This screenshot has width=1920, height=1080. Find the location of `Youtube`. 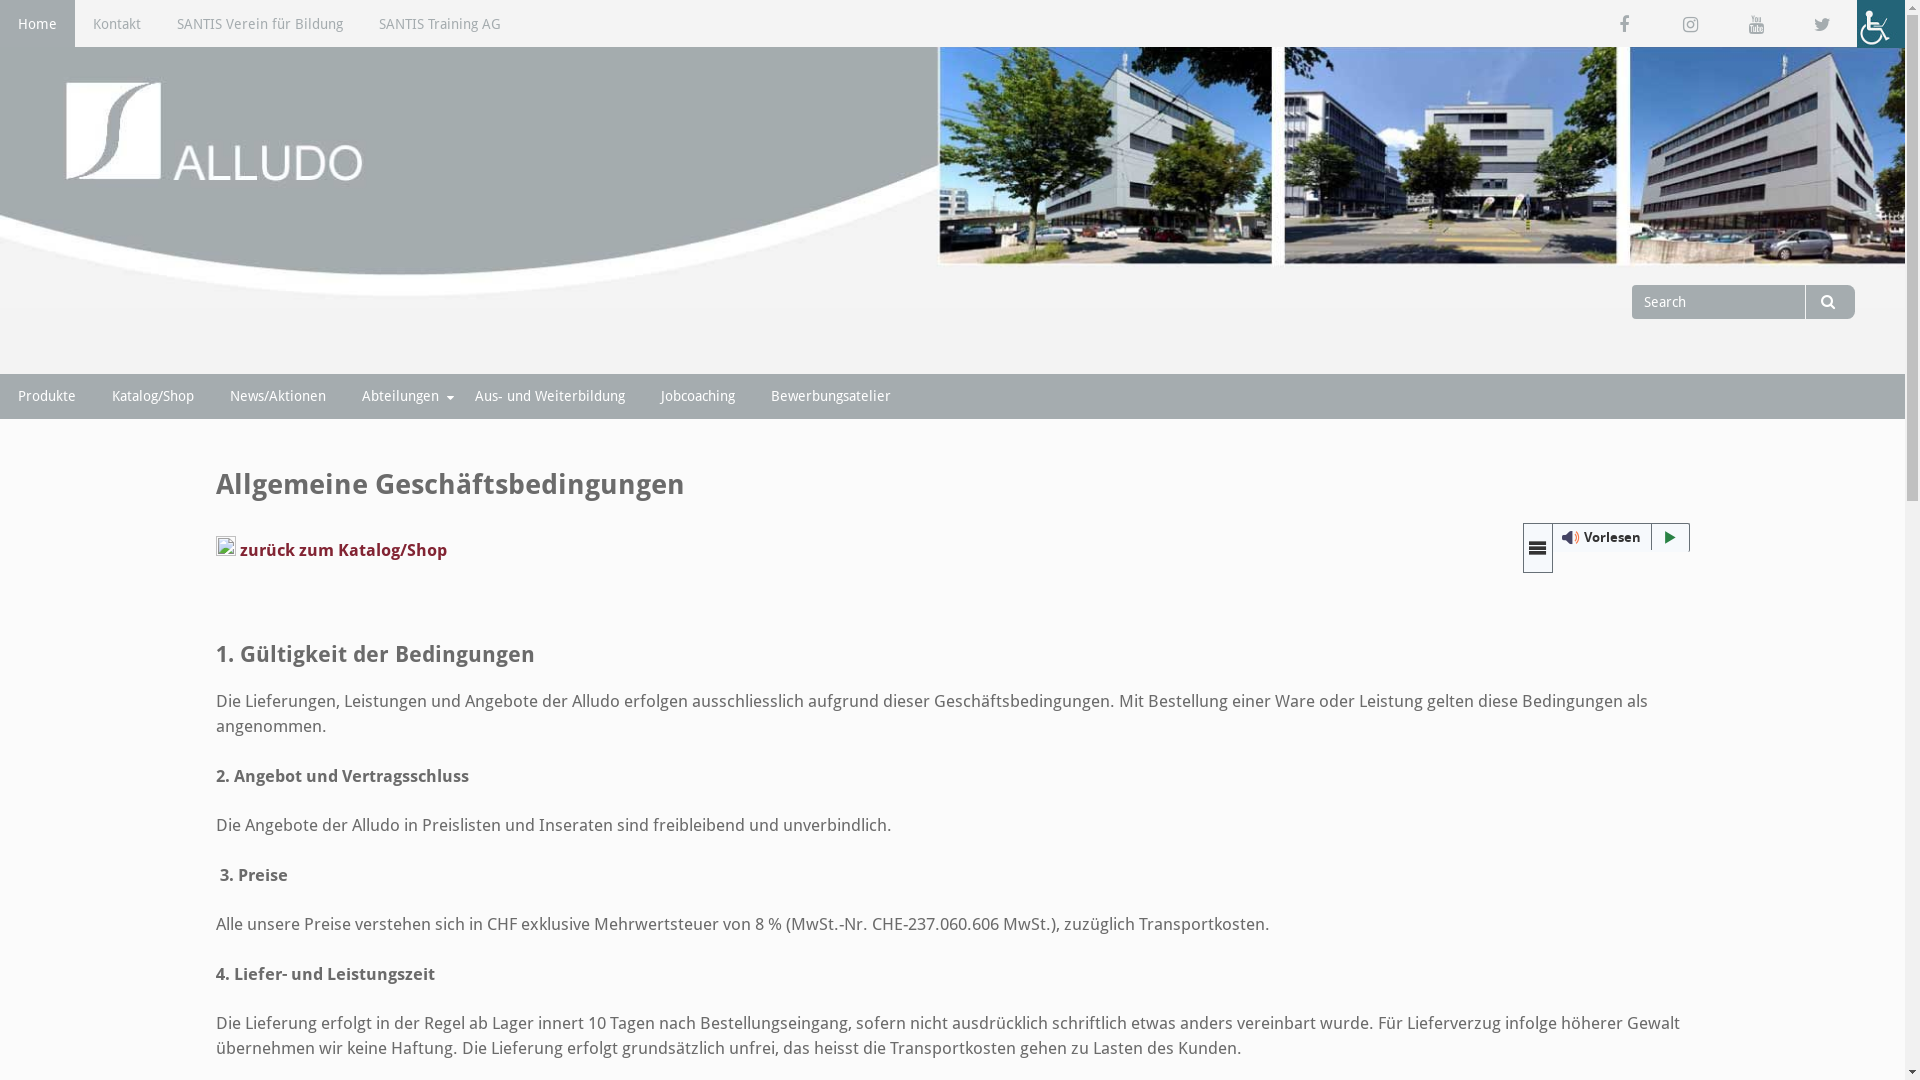

Youtube is located at coordinates (1756, 24).